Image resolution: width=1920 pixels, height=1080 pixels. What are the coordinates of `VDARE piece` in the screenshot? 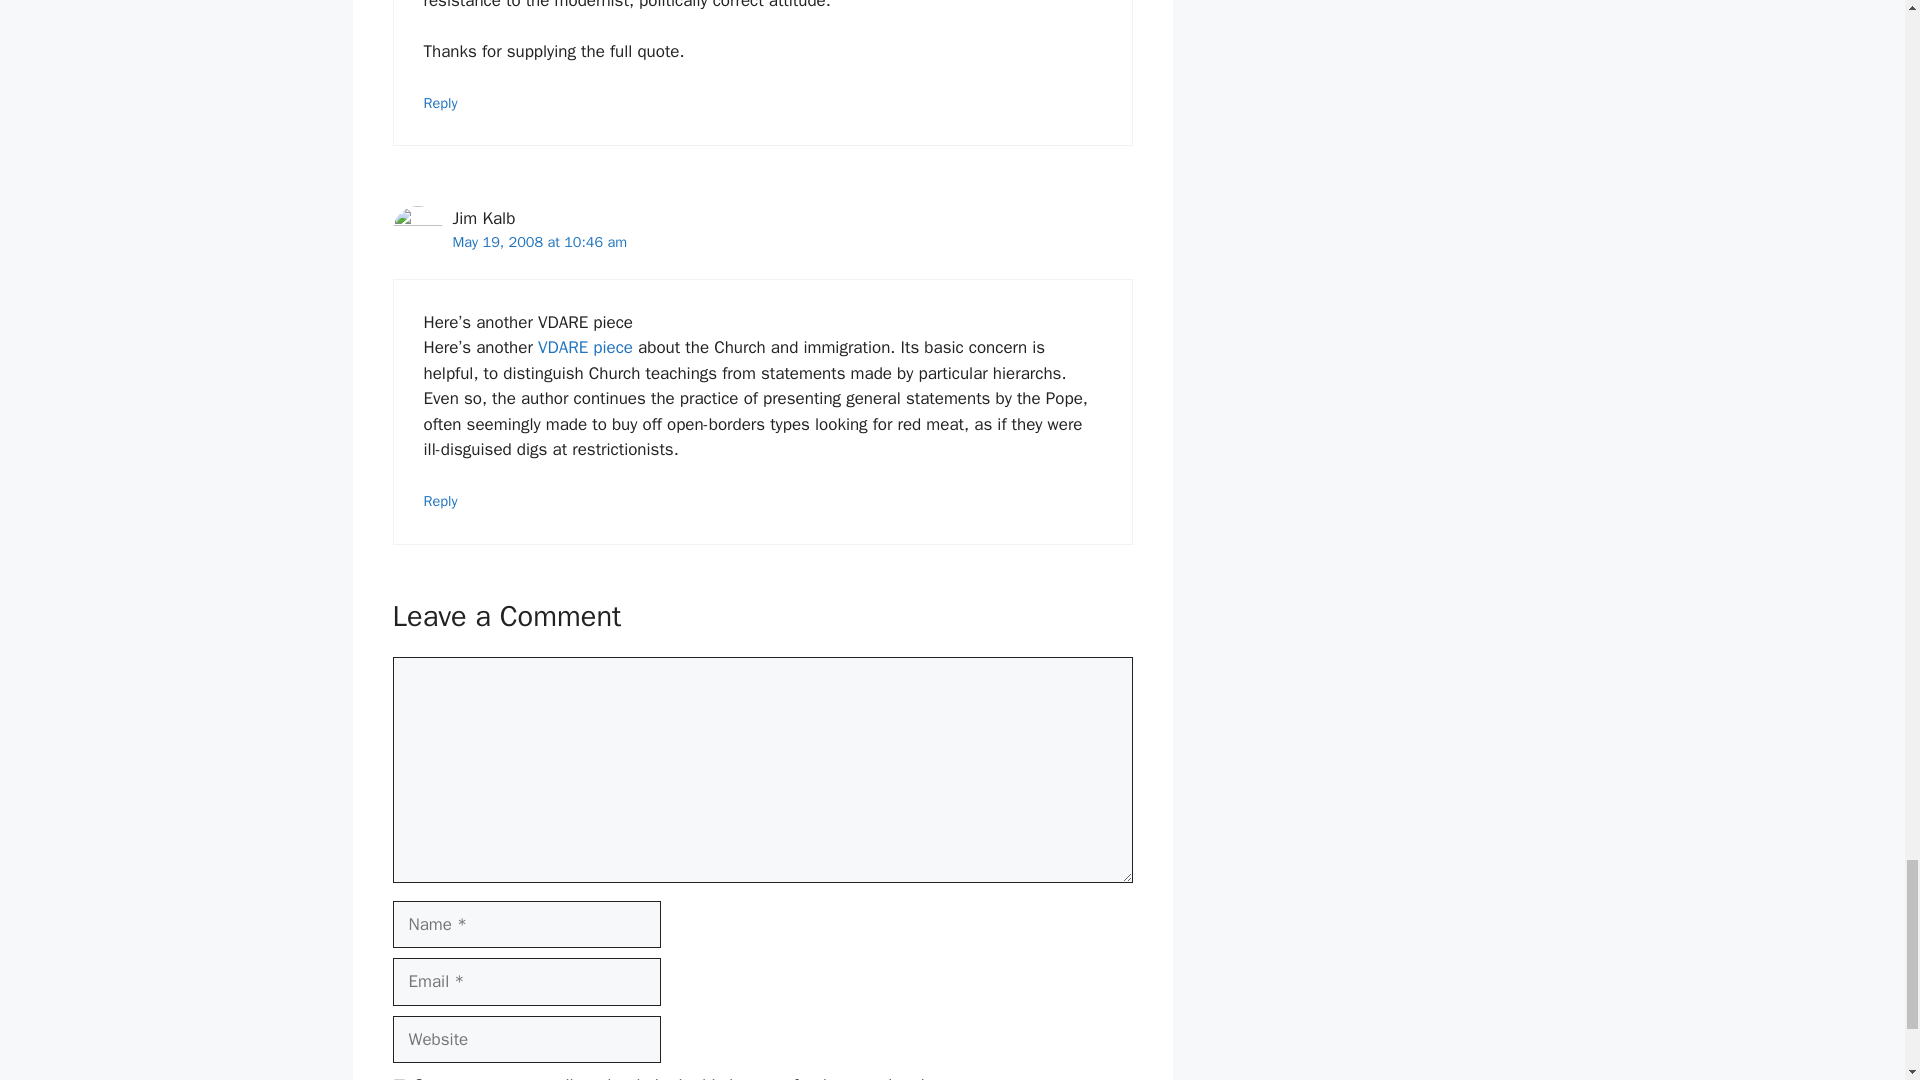 It's located at (585, 346).